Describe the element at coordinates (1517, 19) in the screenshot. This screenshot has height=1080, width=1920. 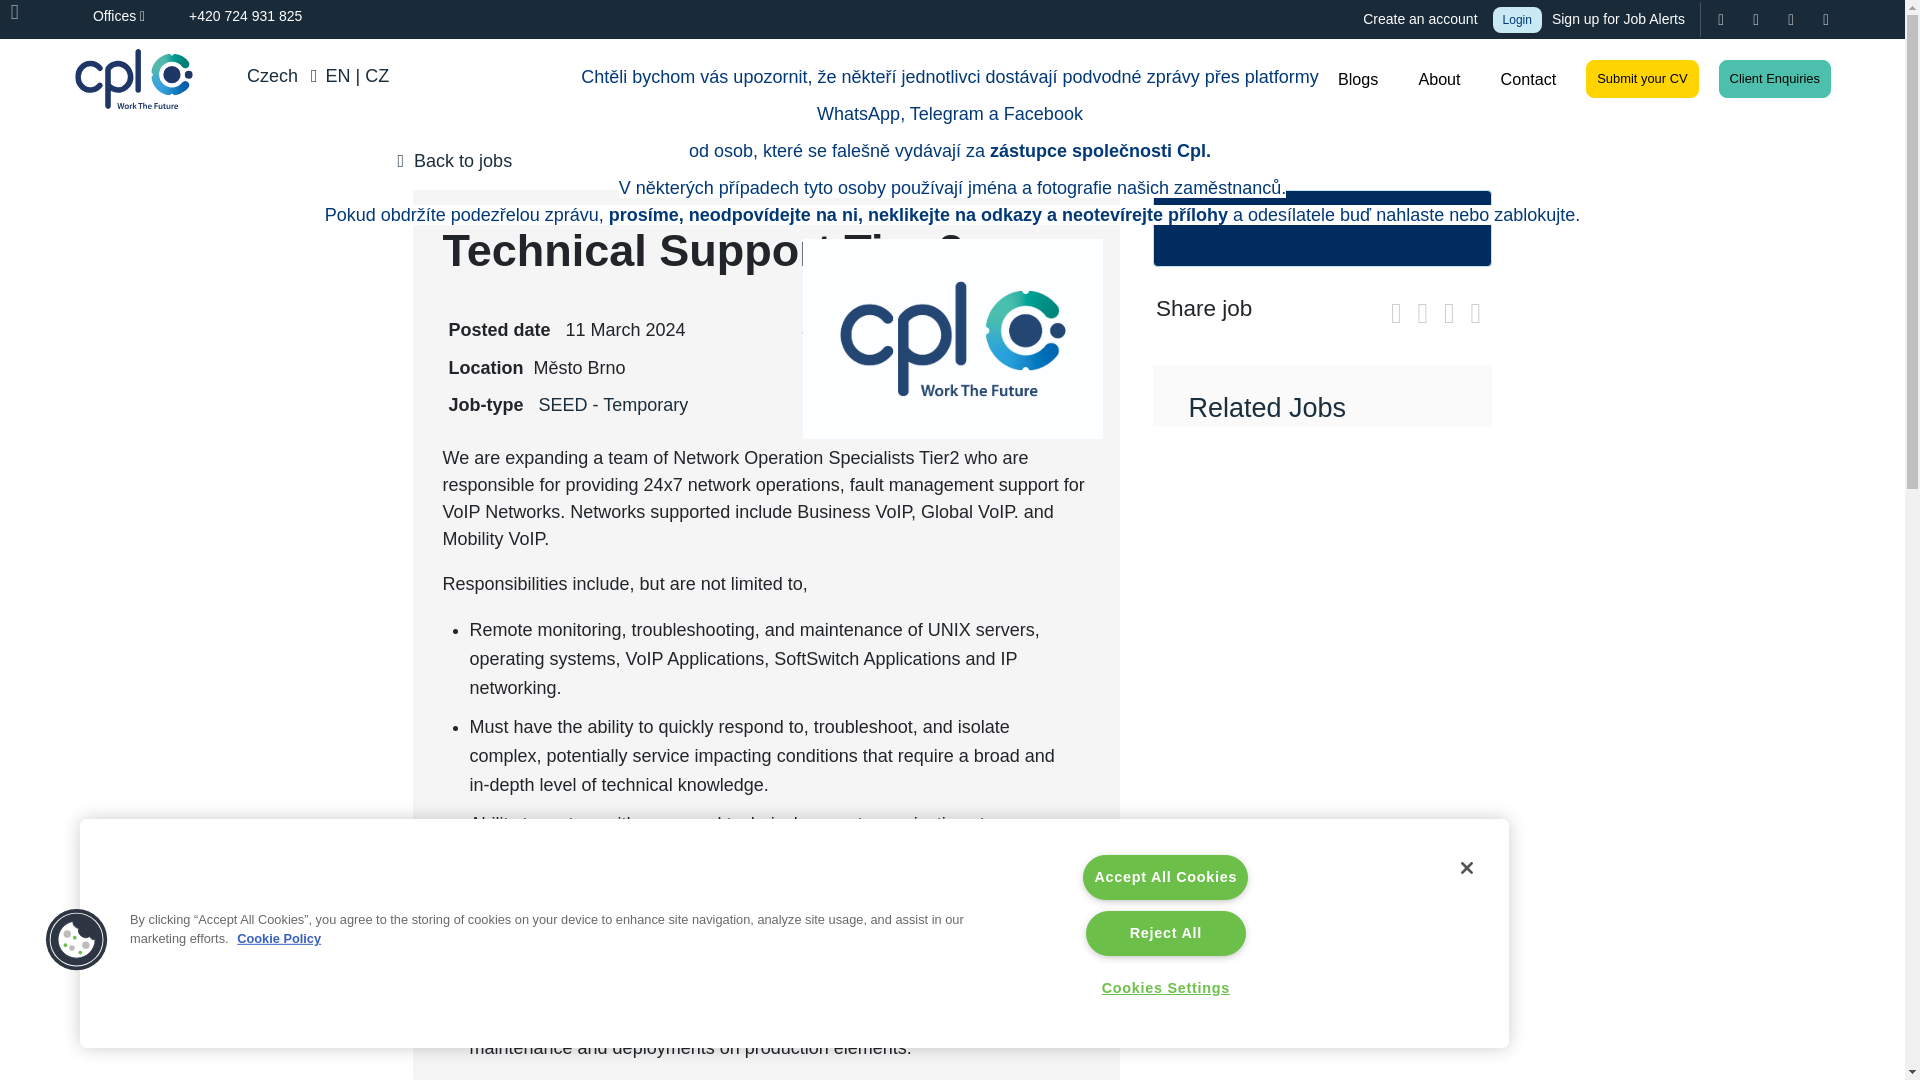
I see `Login` at that location.